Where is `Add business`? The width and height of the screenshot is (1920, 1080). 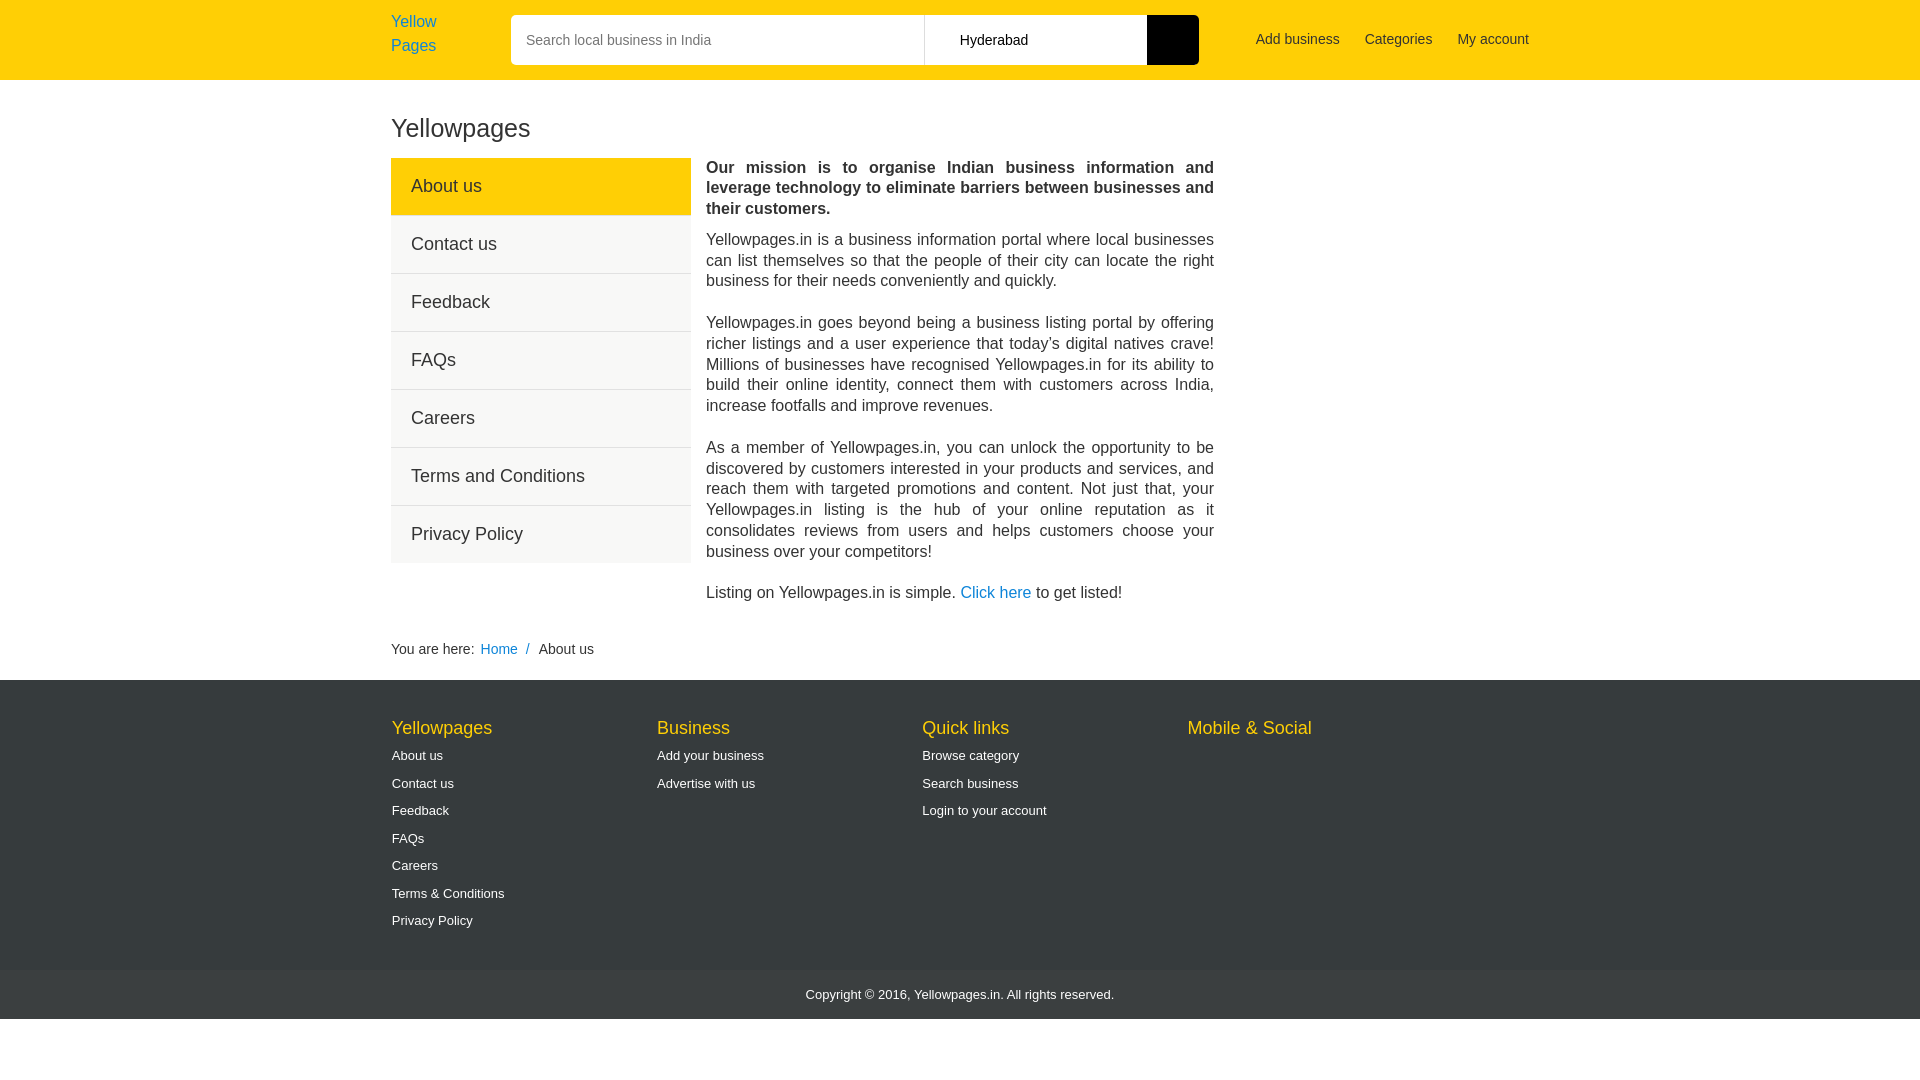 Add business is located at coordinates (1298, 39).